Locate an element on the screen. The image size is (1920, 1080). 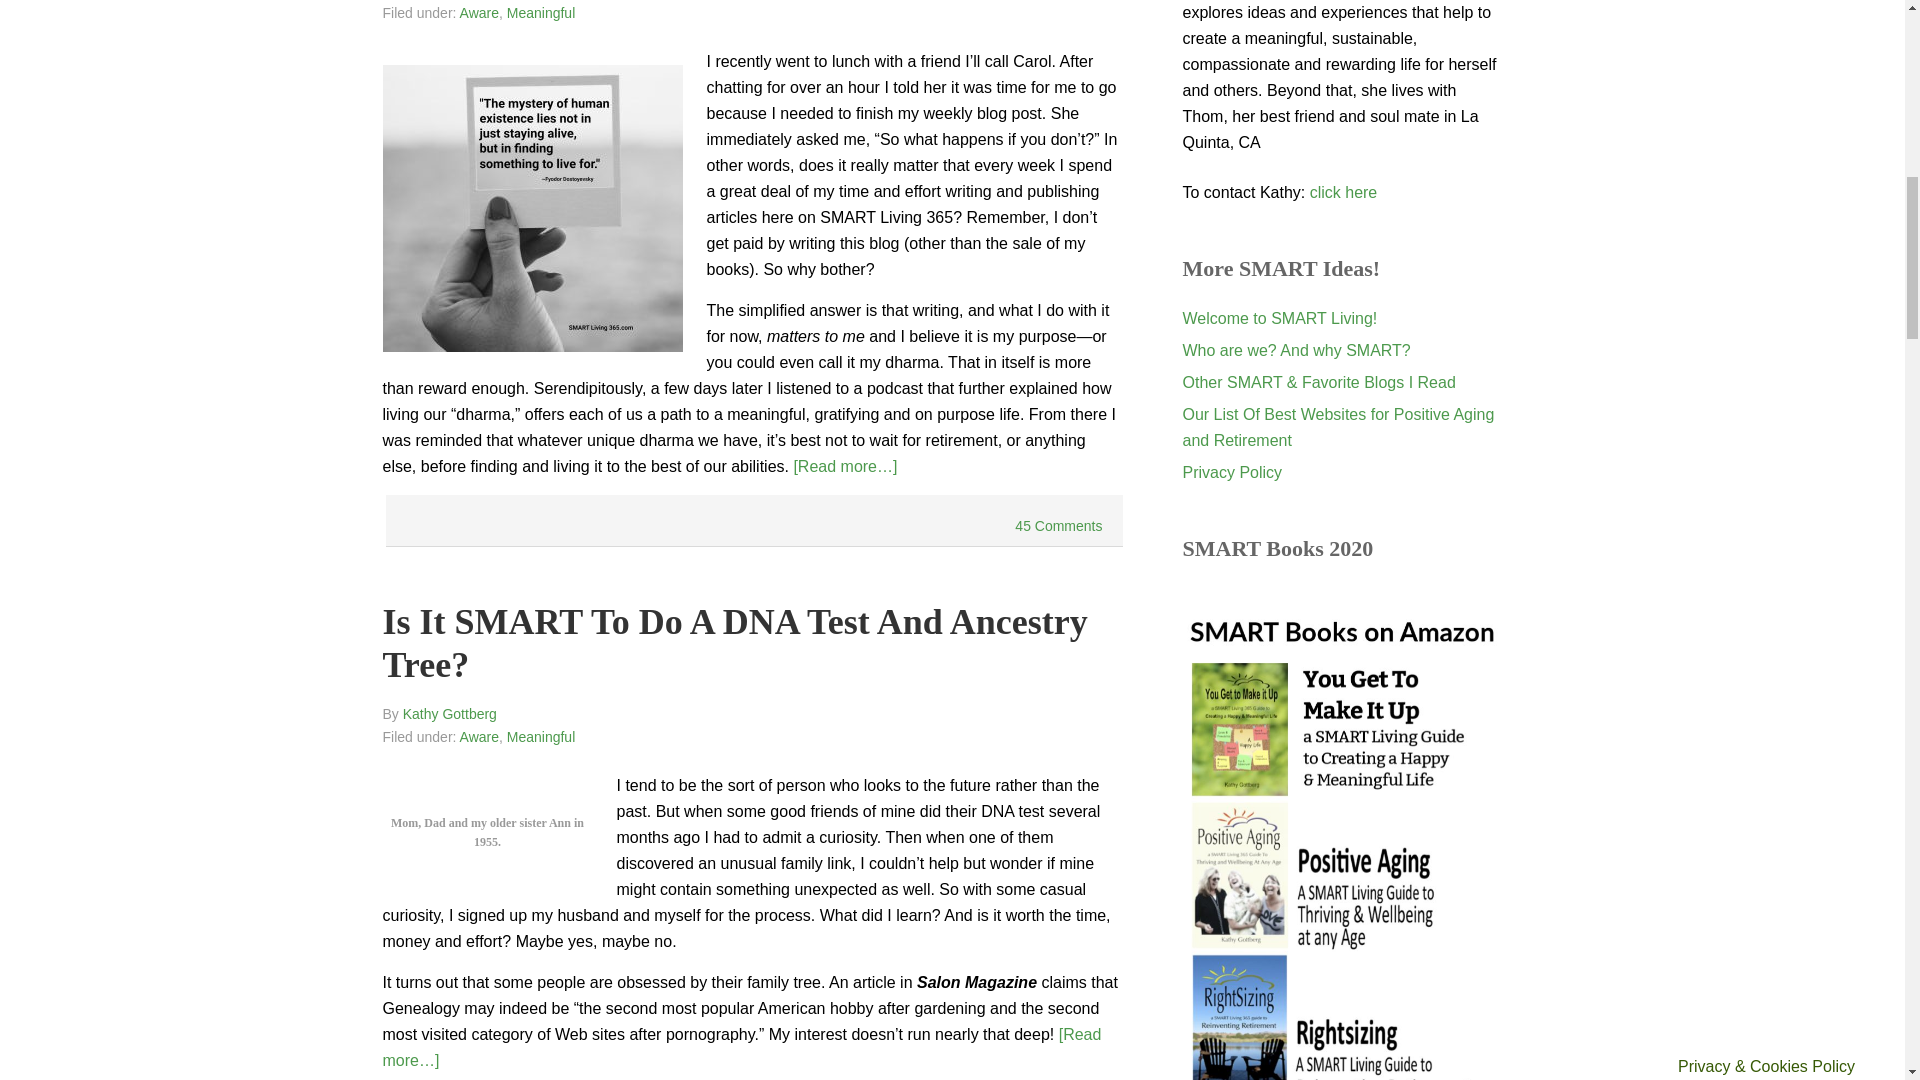
Aware is located at coordinates (480, 12).